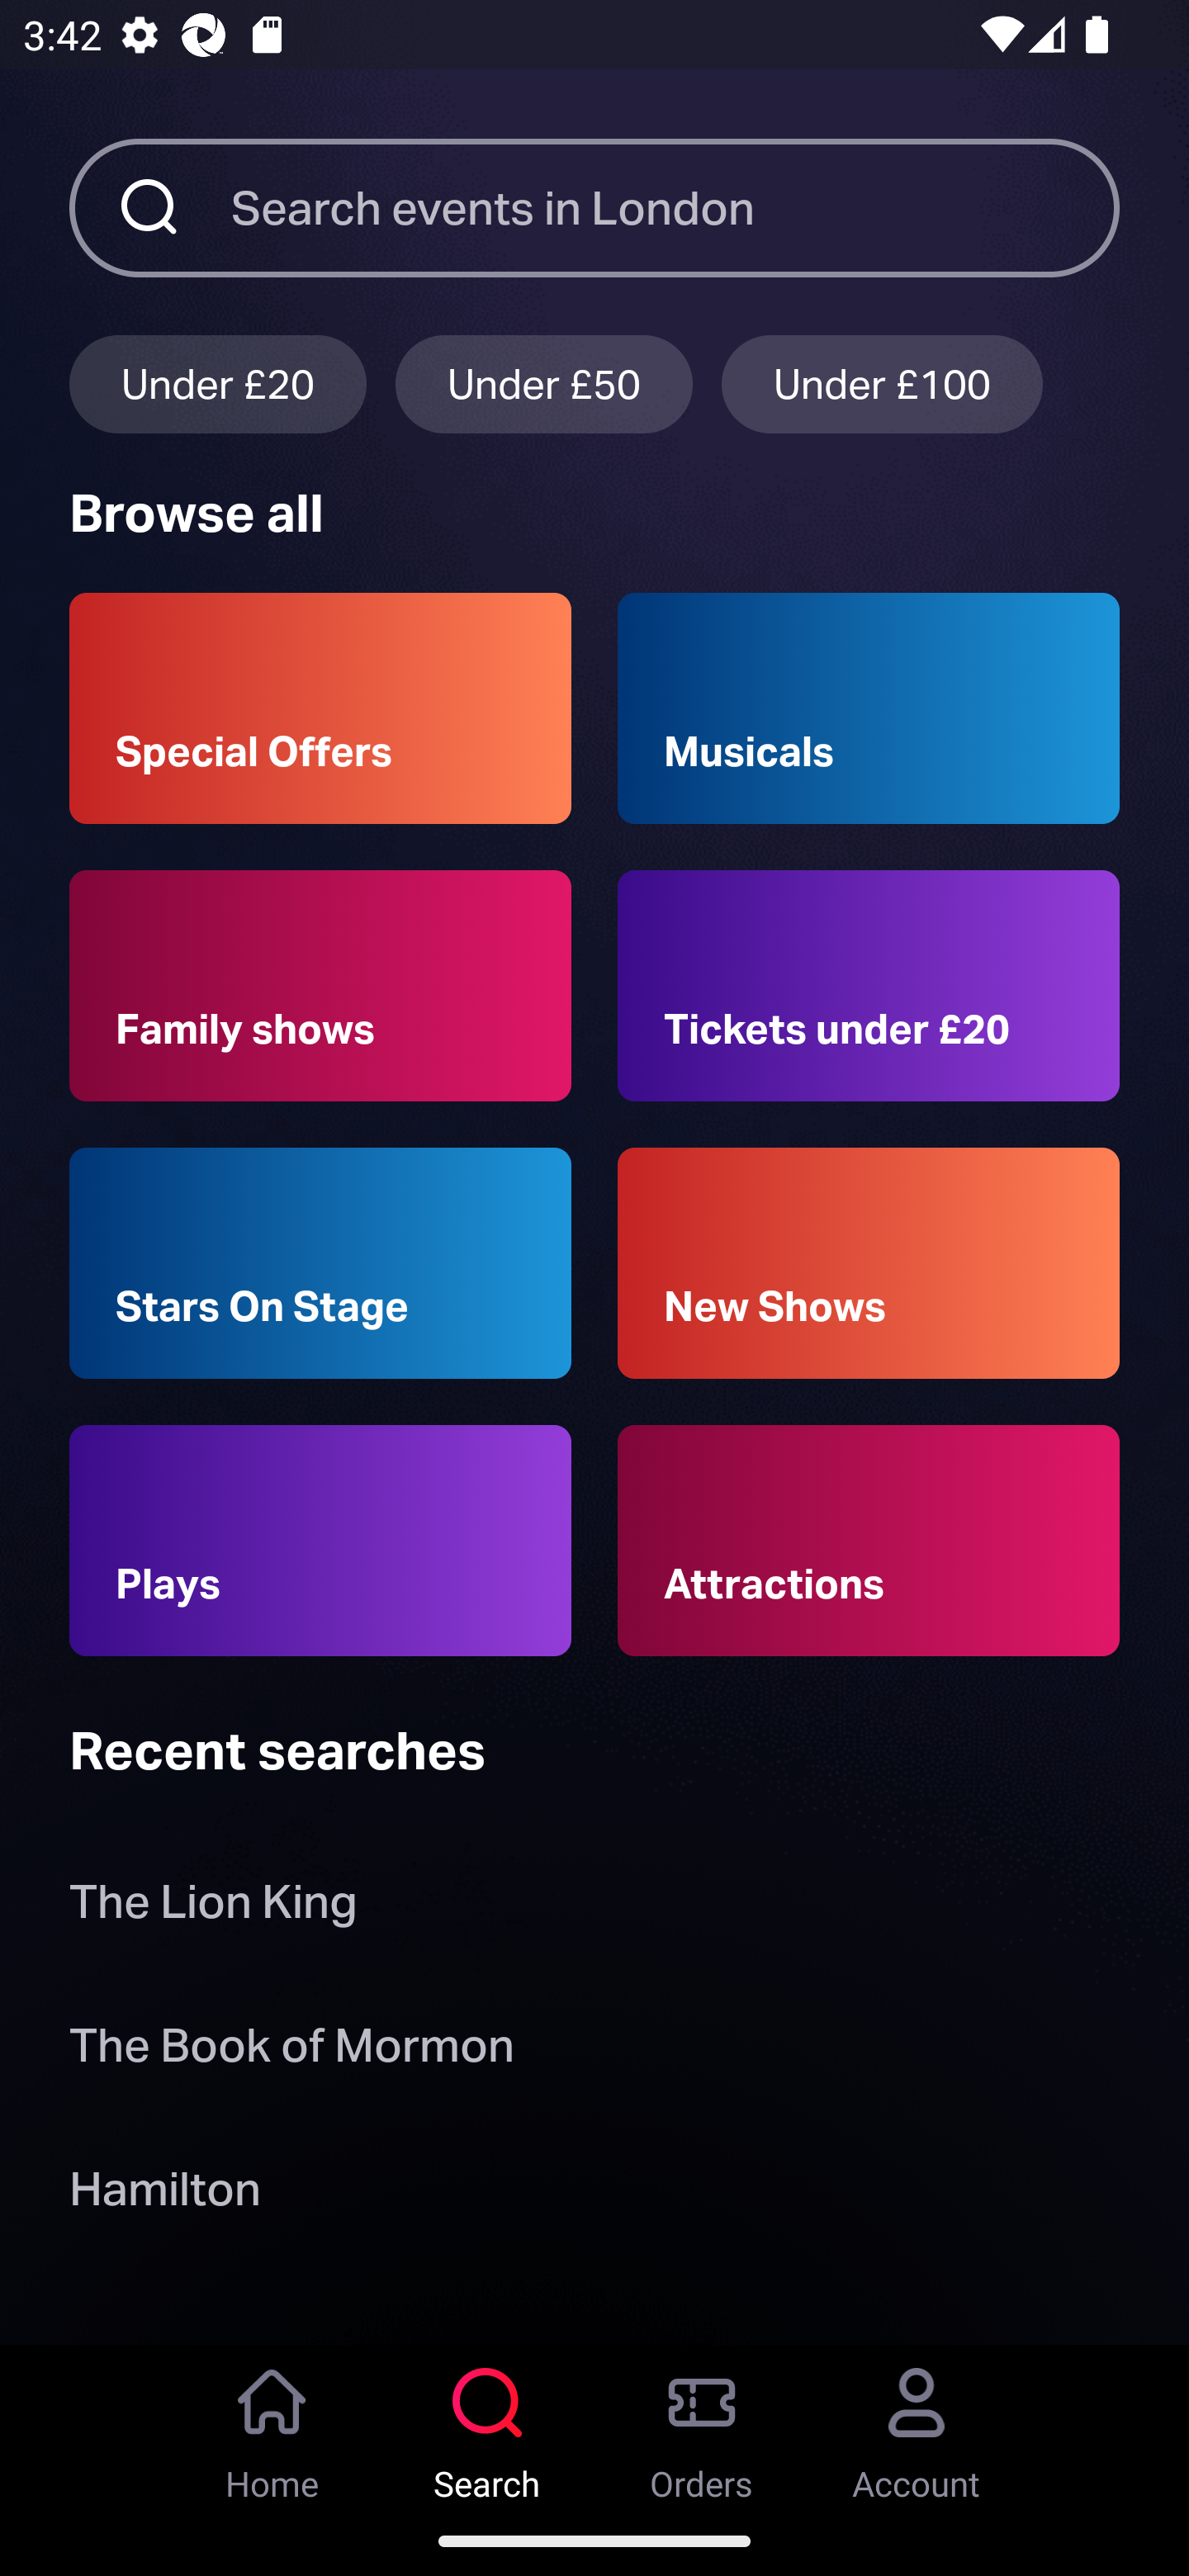 The height and width of the screenshot is (2576, 1189). What do you see at coordinates (272, 2425) in the screenshot?
I see `Home` at bounding box center [272, 2425].